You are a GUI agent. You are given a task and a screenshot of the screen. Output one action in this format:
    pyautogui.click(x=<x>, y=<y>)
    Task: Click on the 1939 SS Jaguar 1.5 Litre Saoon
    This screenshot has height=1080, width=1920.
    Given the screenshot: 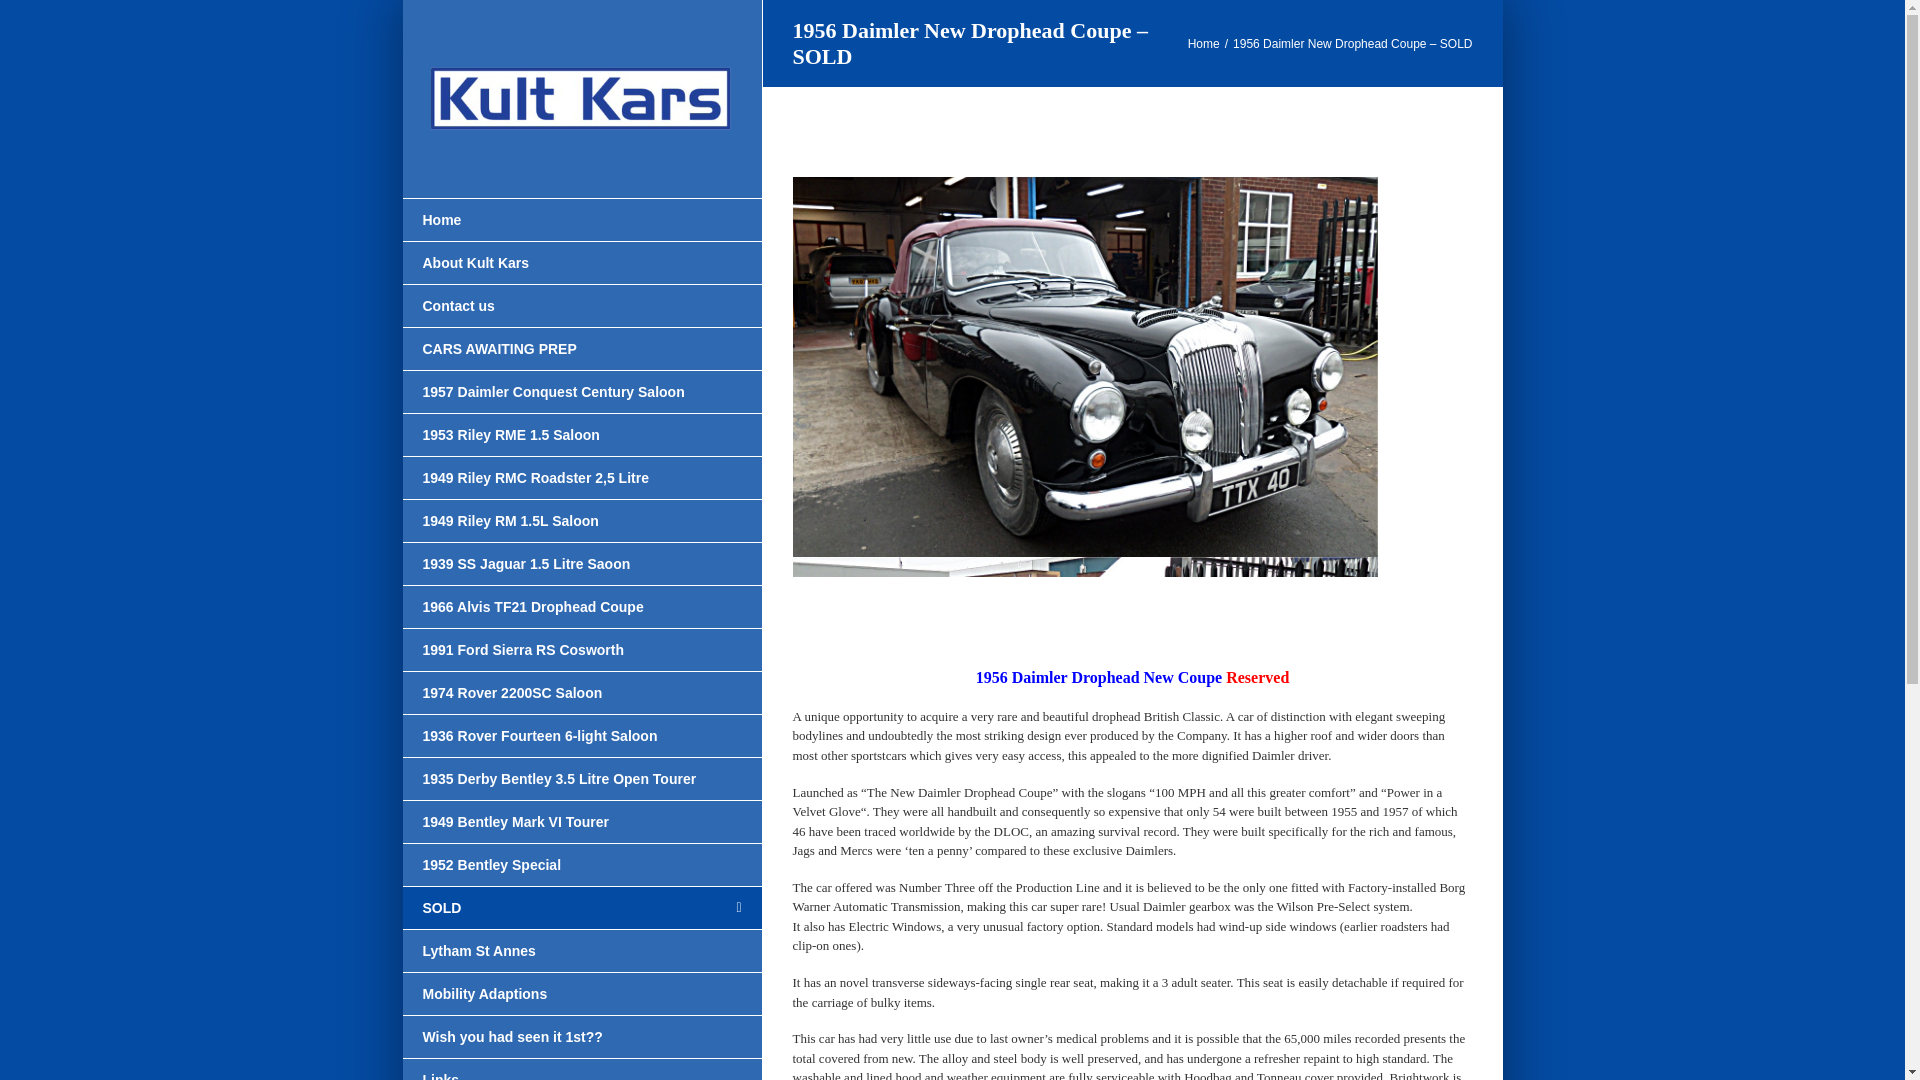 What is the action you would take?
    pyautogui.click(x=580, y=564)
    